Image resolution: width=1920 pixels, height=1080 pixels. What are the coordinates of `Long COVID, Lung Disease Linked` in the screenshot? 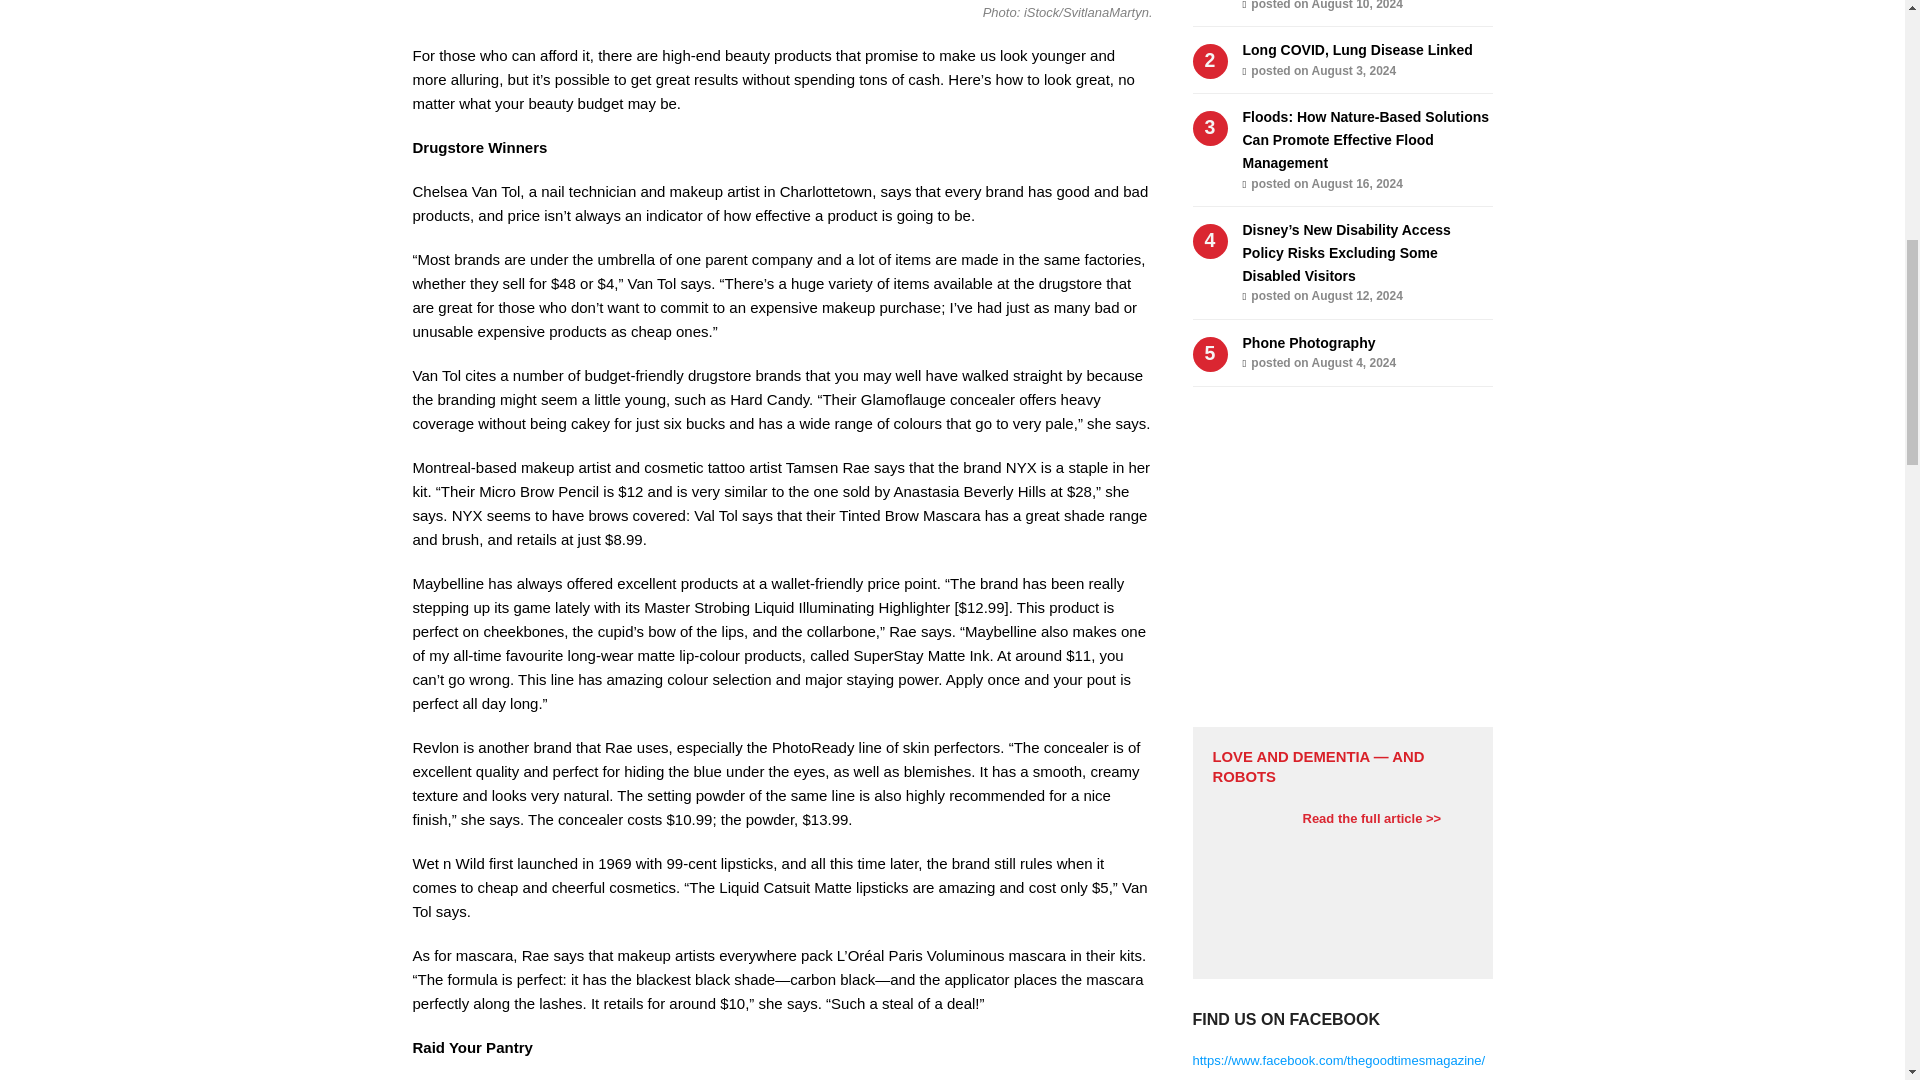 It's located at (1357, 50).